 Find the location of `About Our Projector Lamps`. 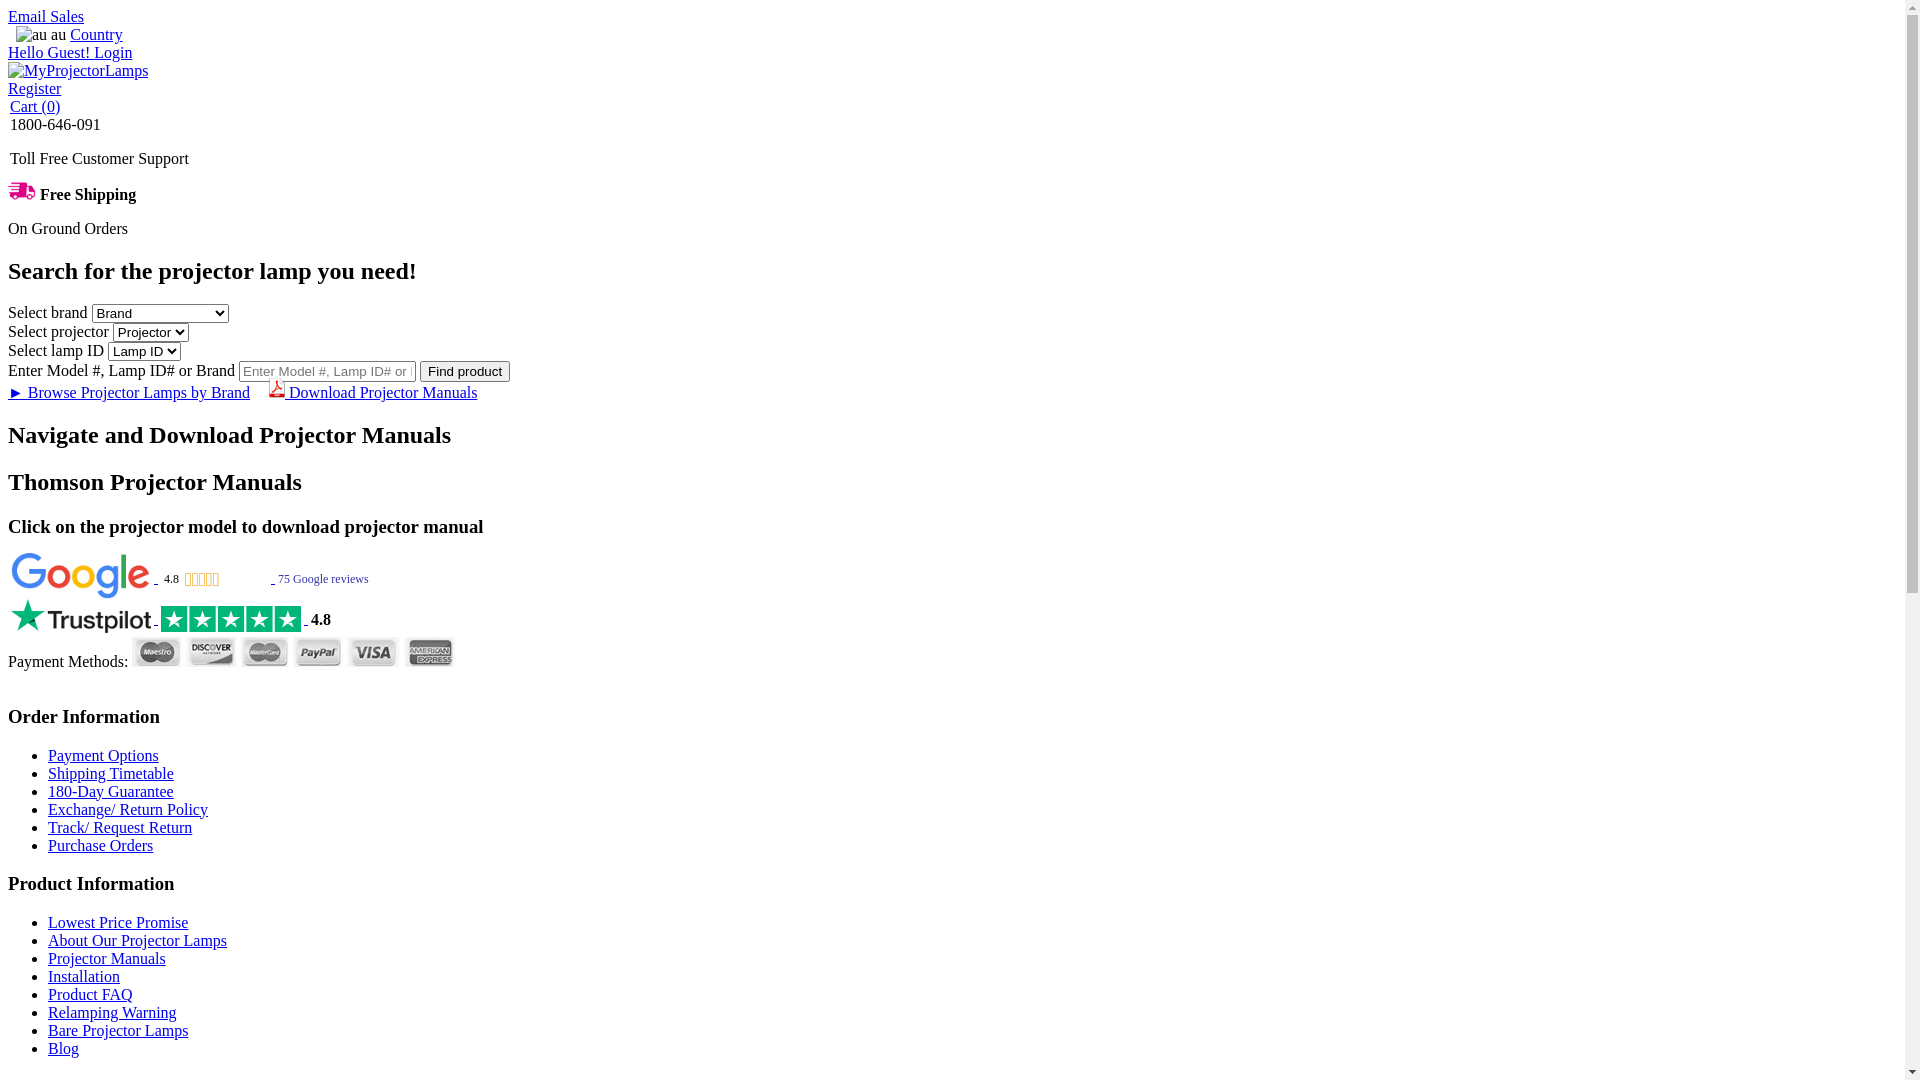

About Our Projector Lamps is located at coordinates (138, 940).